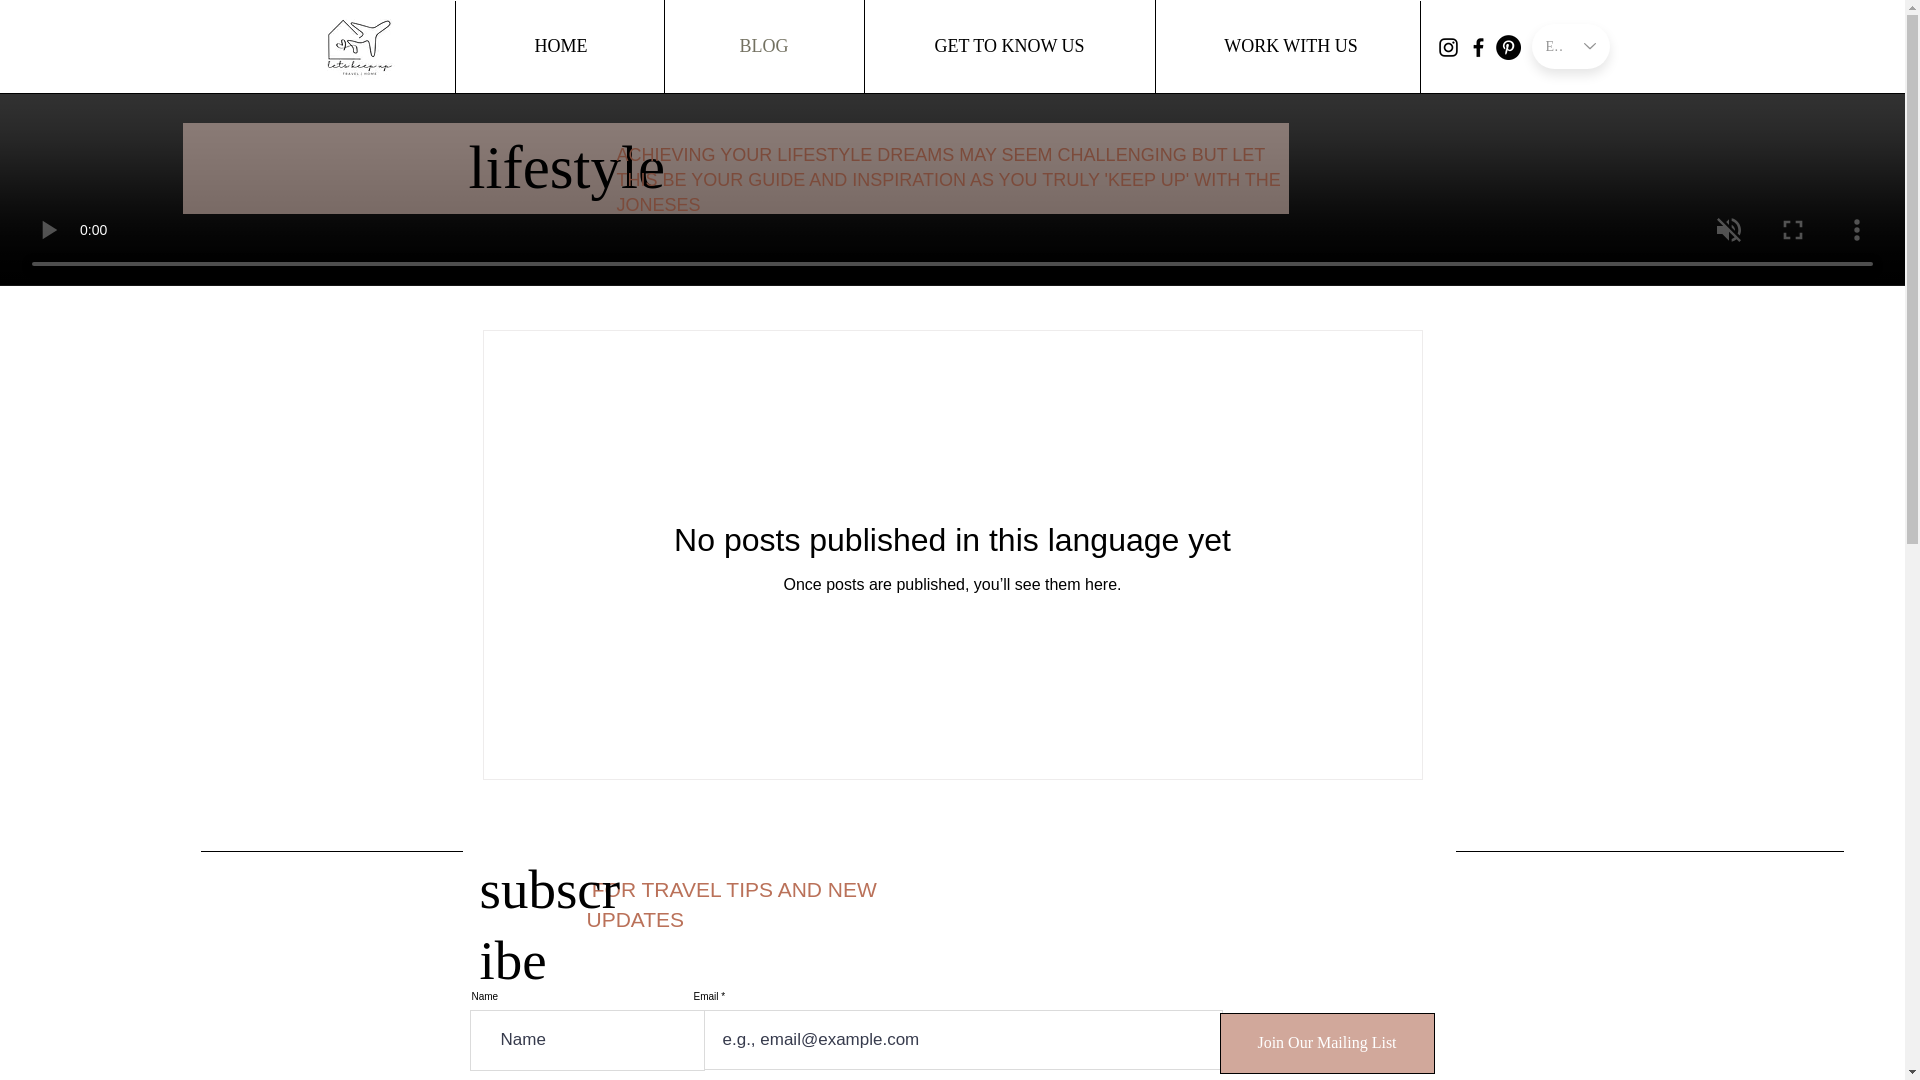 The image size is (1920, 1080). I want to click on WORK WITH US, so click(1290, 46).